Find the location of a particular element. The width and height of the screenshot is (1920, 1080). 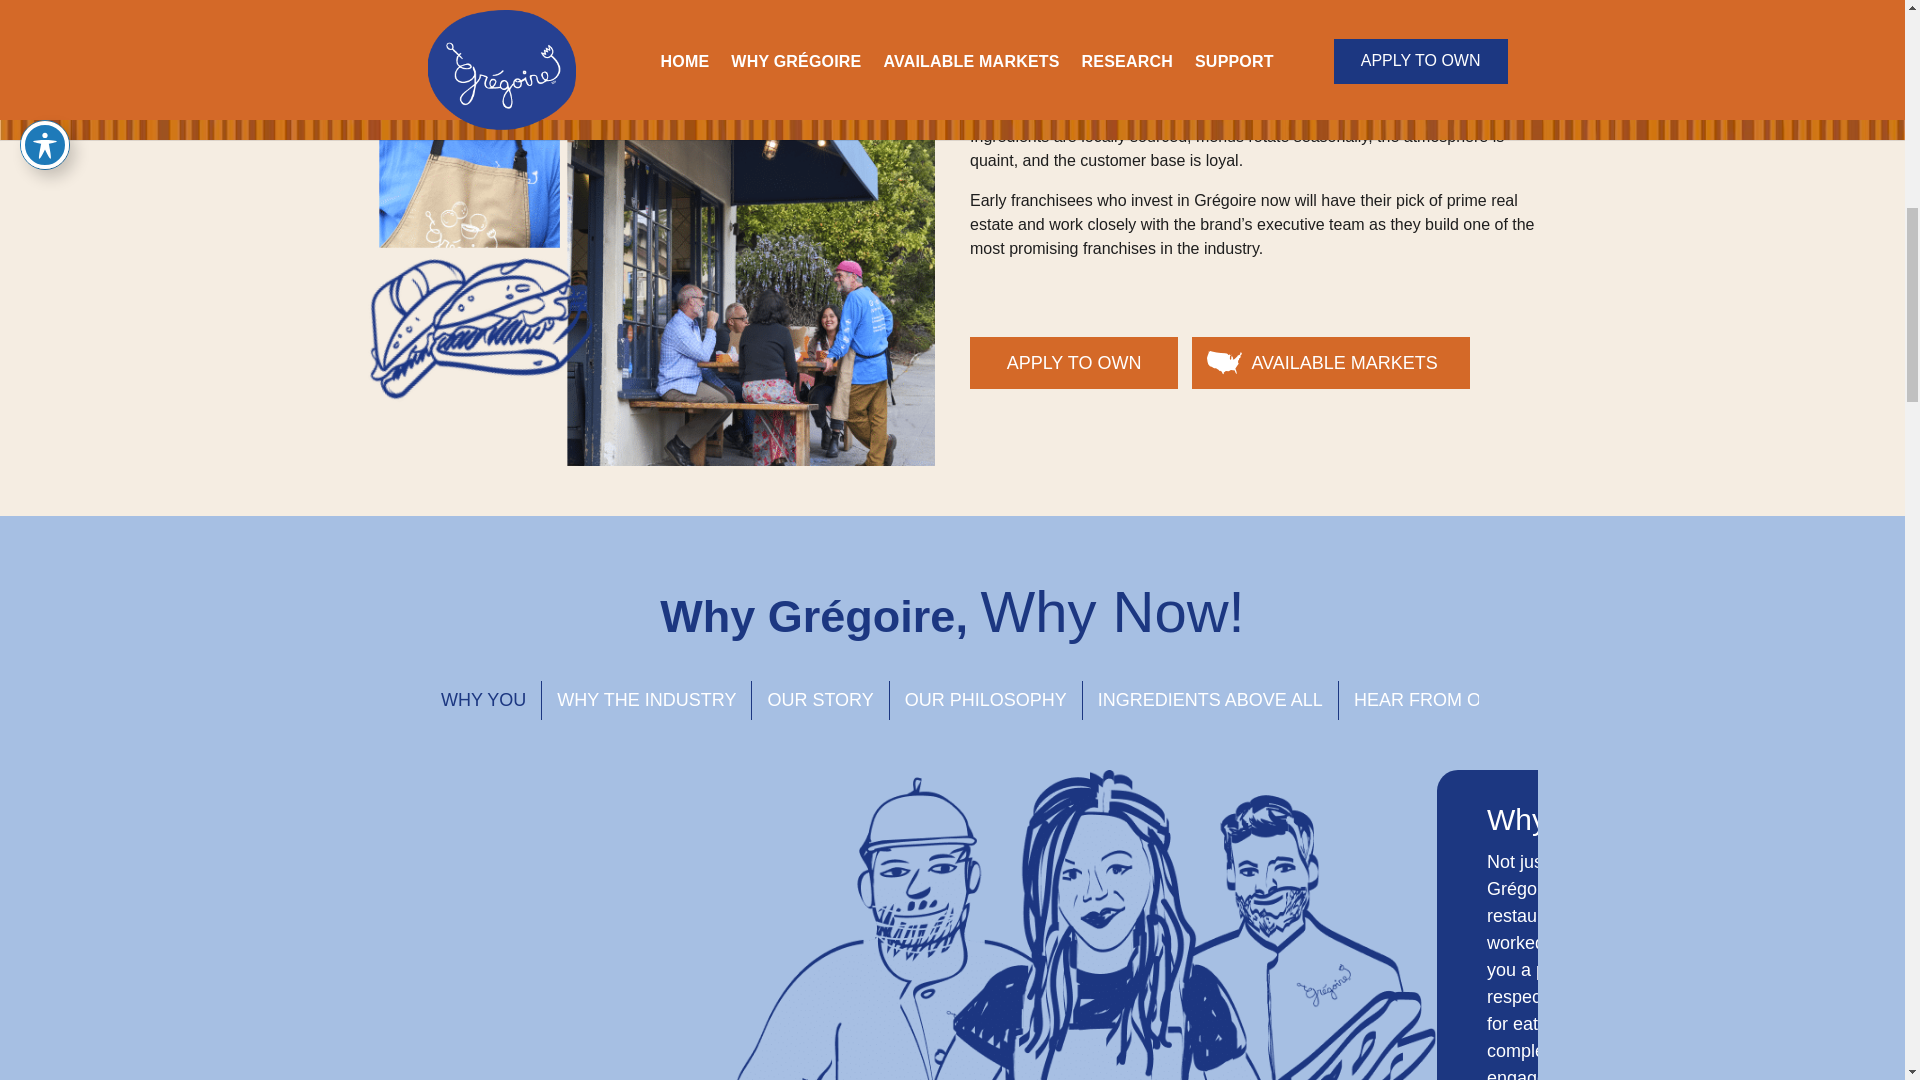

APPLY TO OWN is located at coordinates (1074, 362).